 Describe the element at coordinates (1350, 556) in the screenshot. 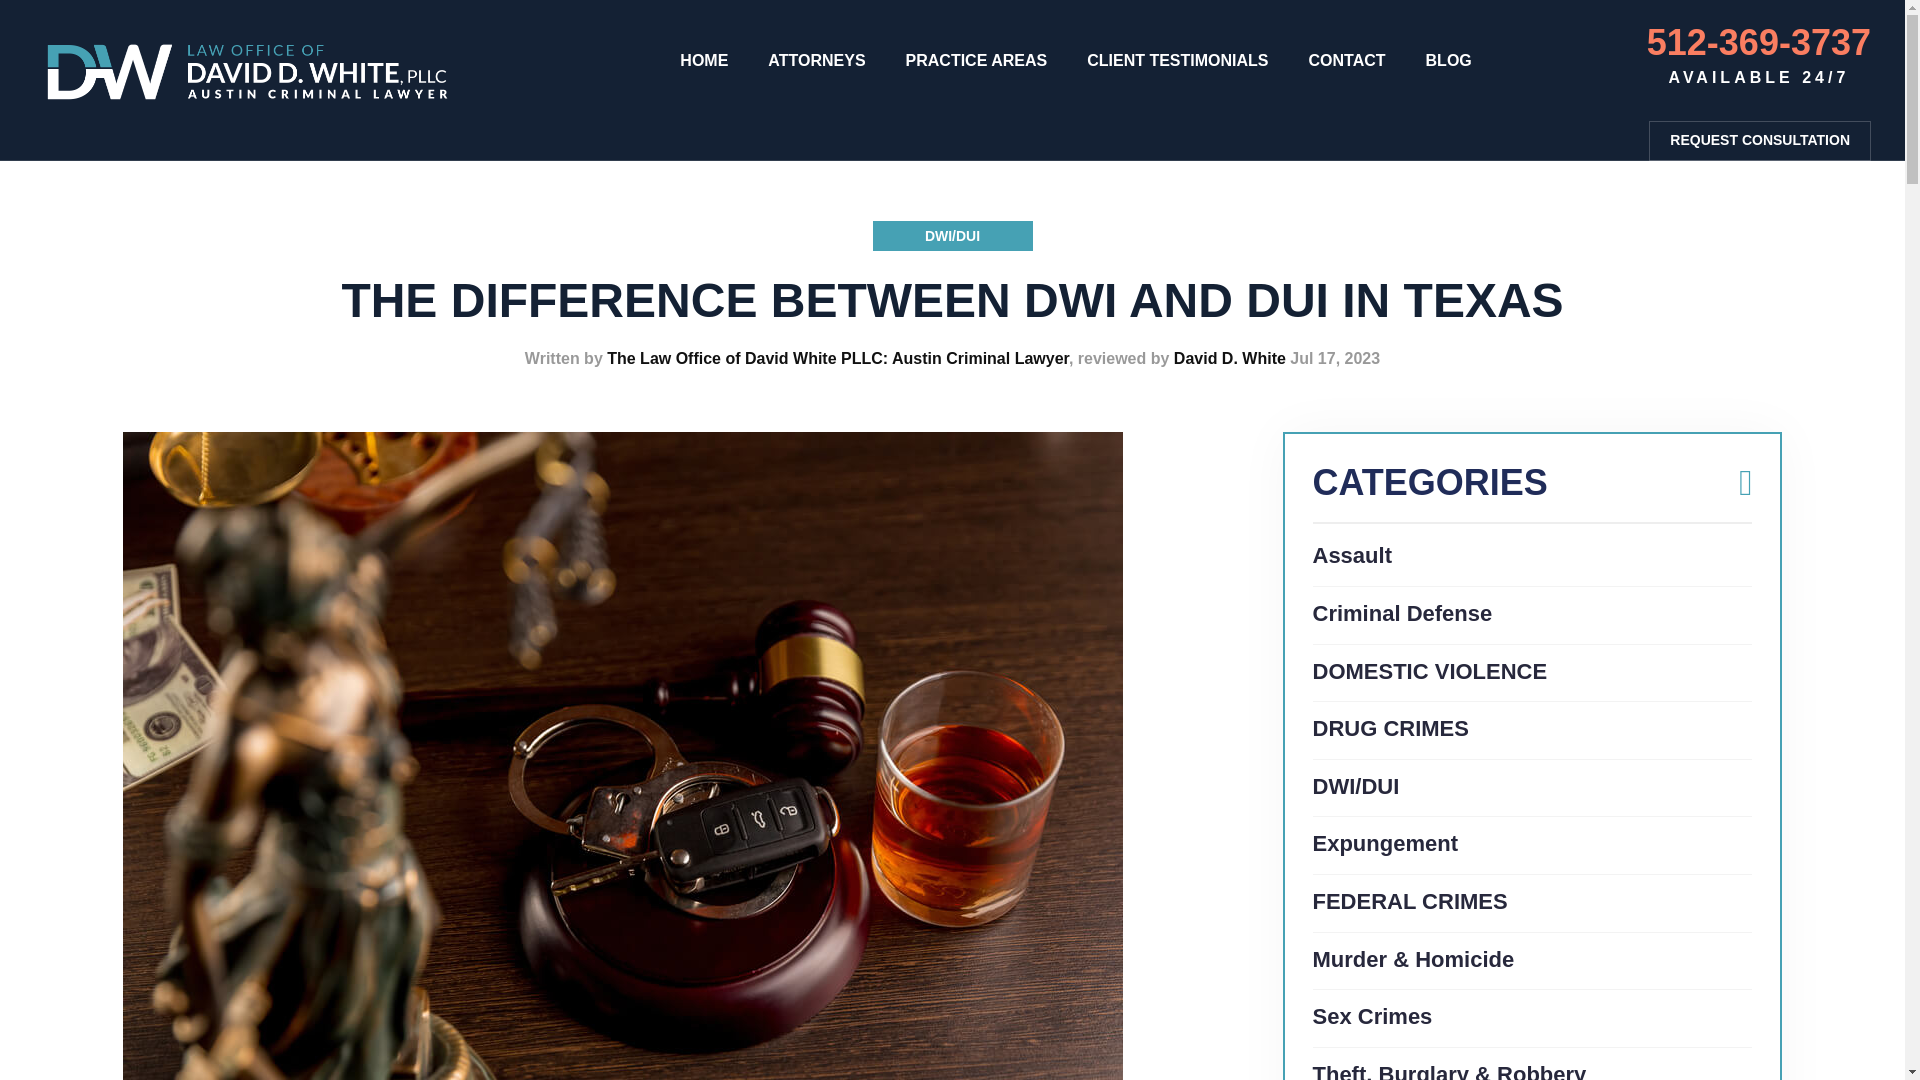

I see `Assault` at that location.